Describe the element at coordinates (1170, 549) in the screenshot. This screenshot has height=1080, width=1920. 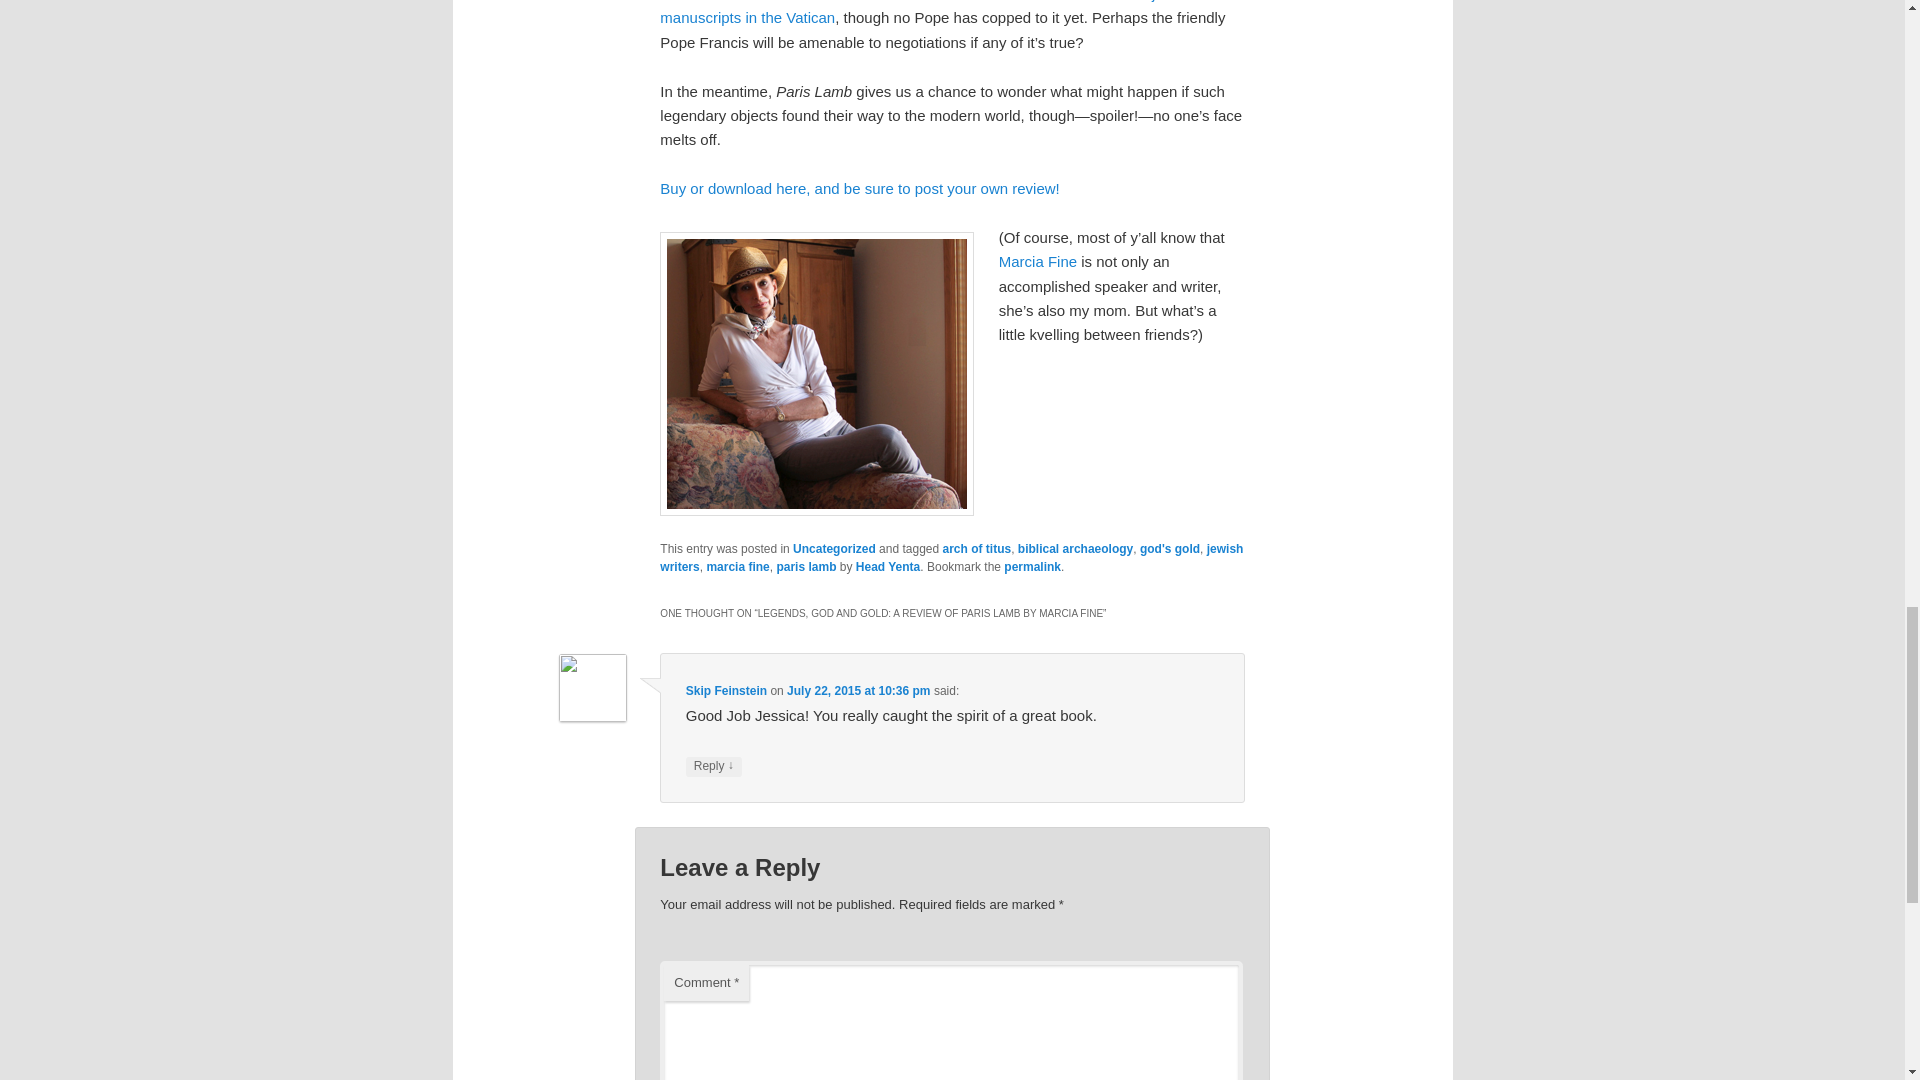
I see `god's gold` at that location.